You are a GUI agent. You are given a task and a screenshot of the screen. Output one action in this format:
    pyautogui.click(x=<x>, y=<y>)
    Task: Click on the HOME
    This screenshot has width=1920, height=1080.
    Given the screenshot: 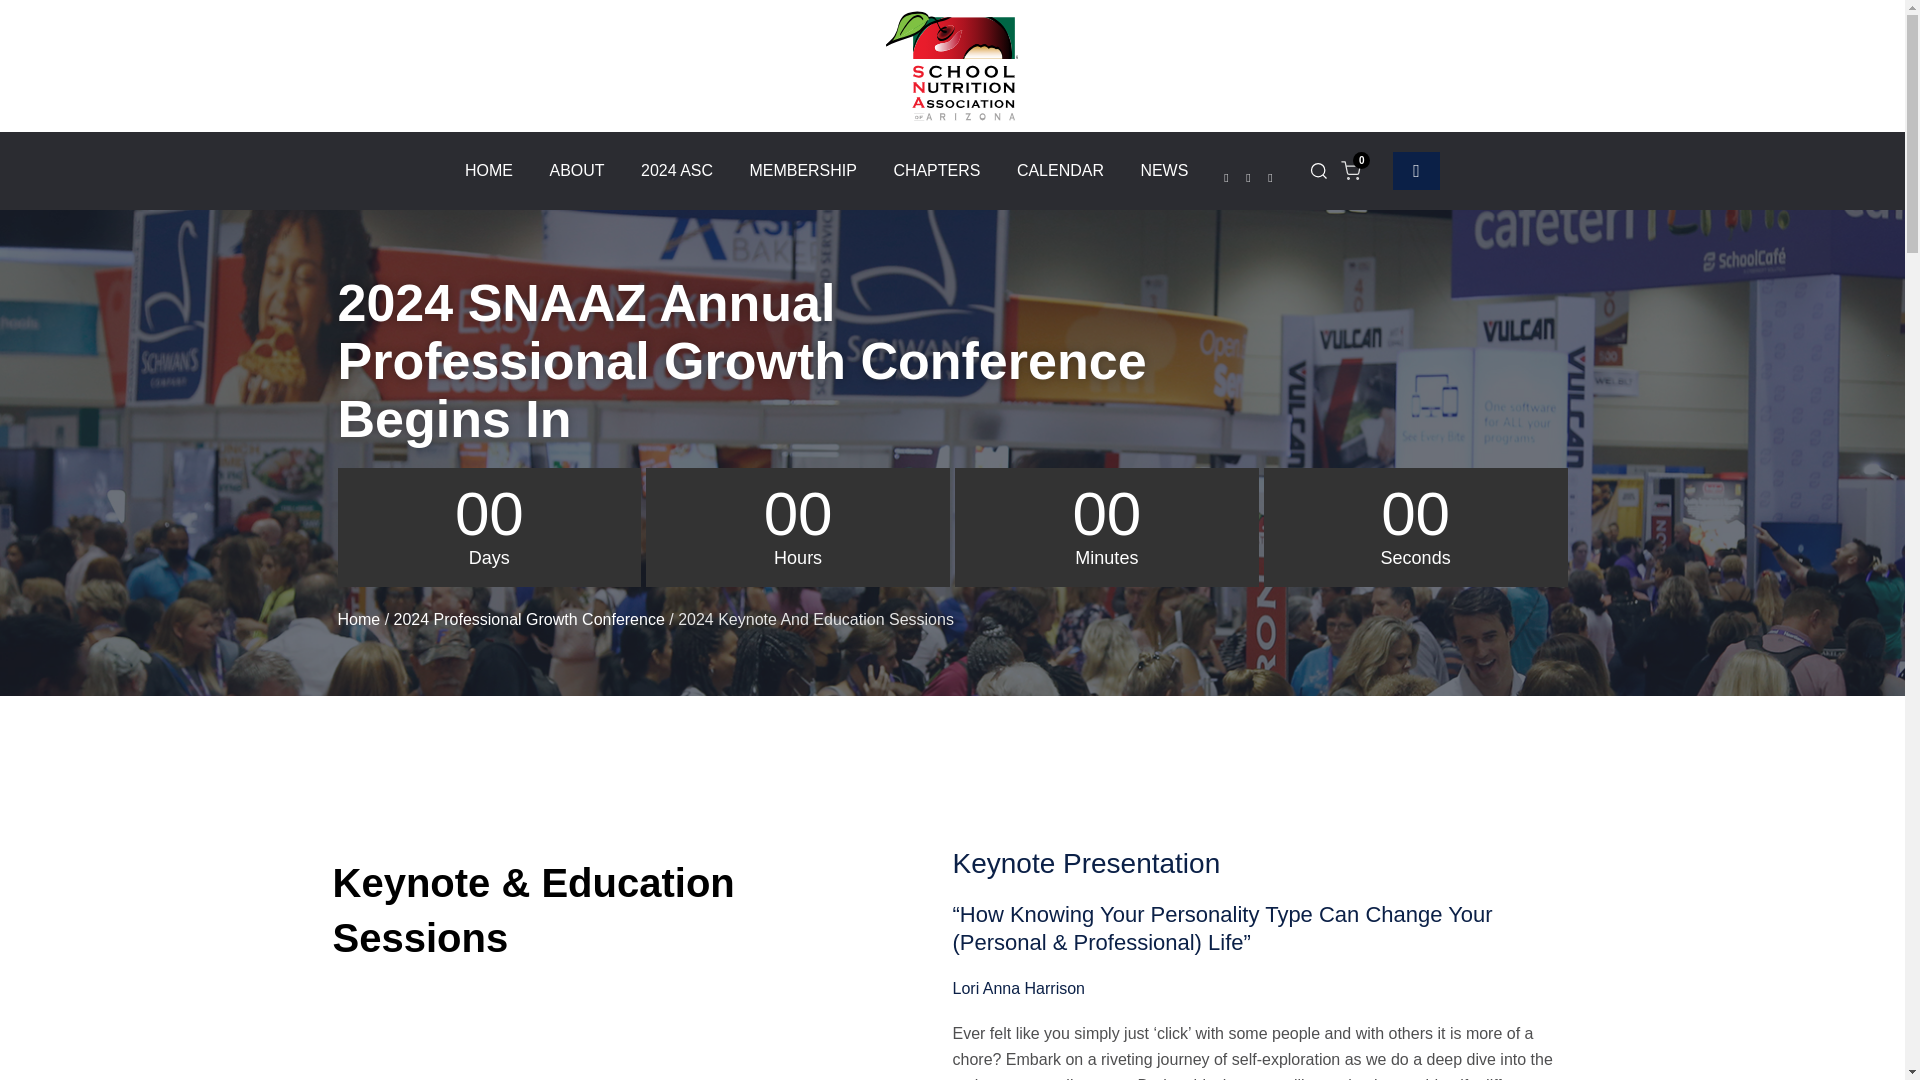 What is the action you would take?
    pyautogui.click(x=488, y=170)
    